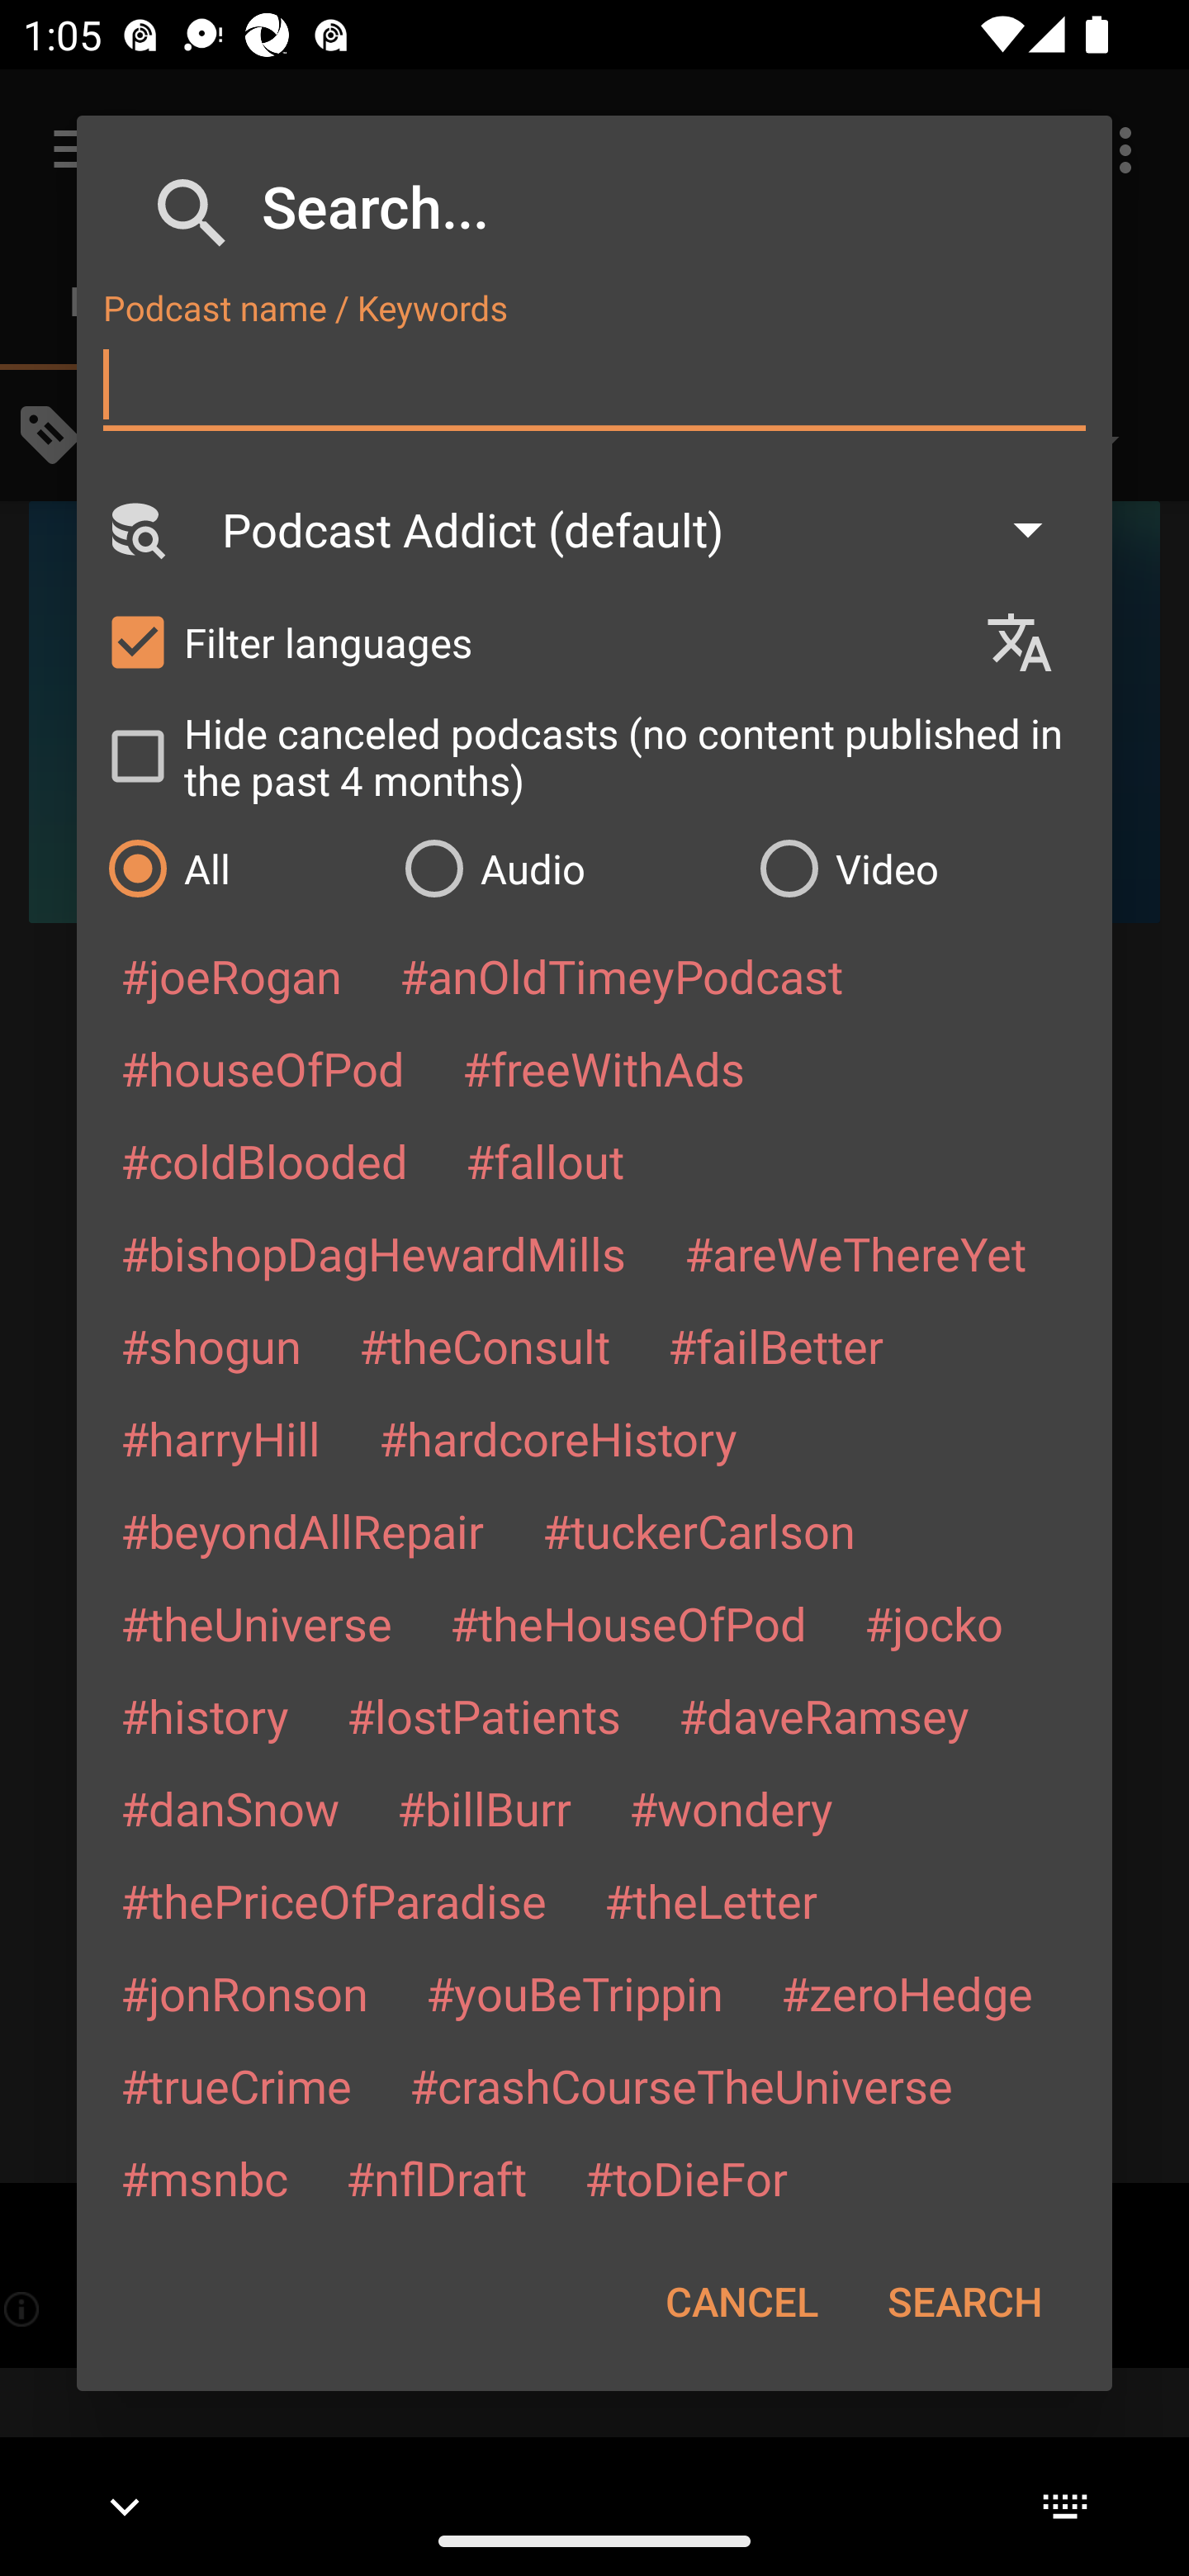 The height and width of the screenshot is (2576, 1189). I want to click on Audio, so click(565, 868).